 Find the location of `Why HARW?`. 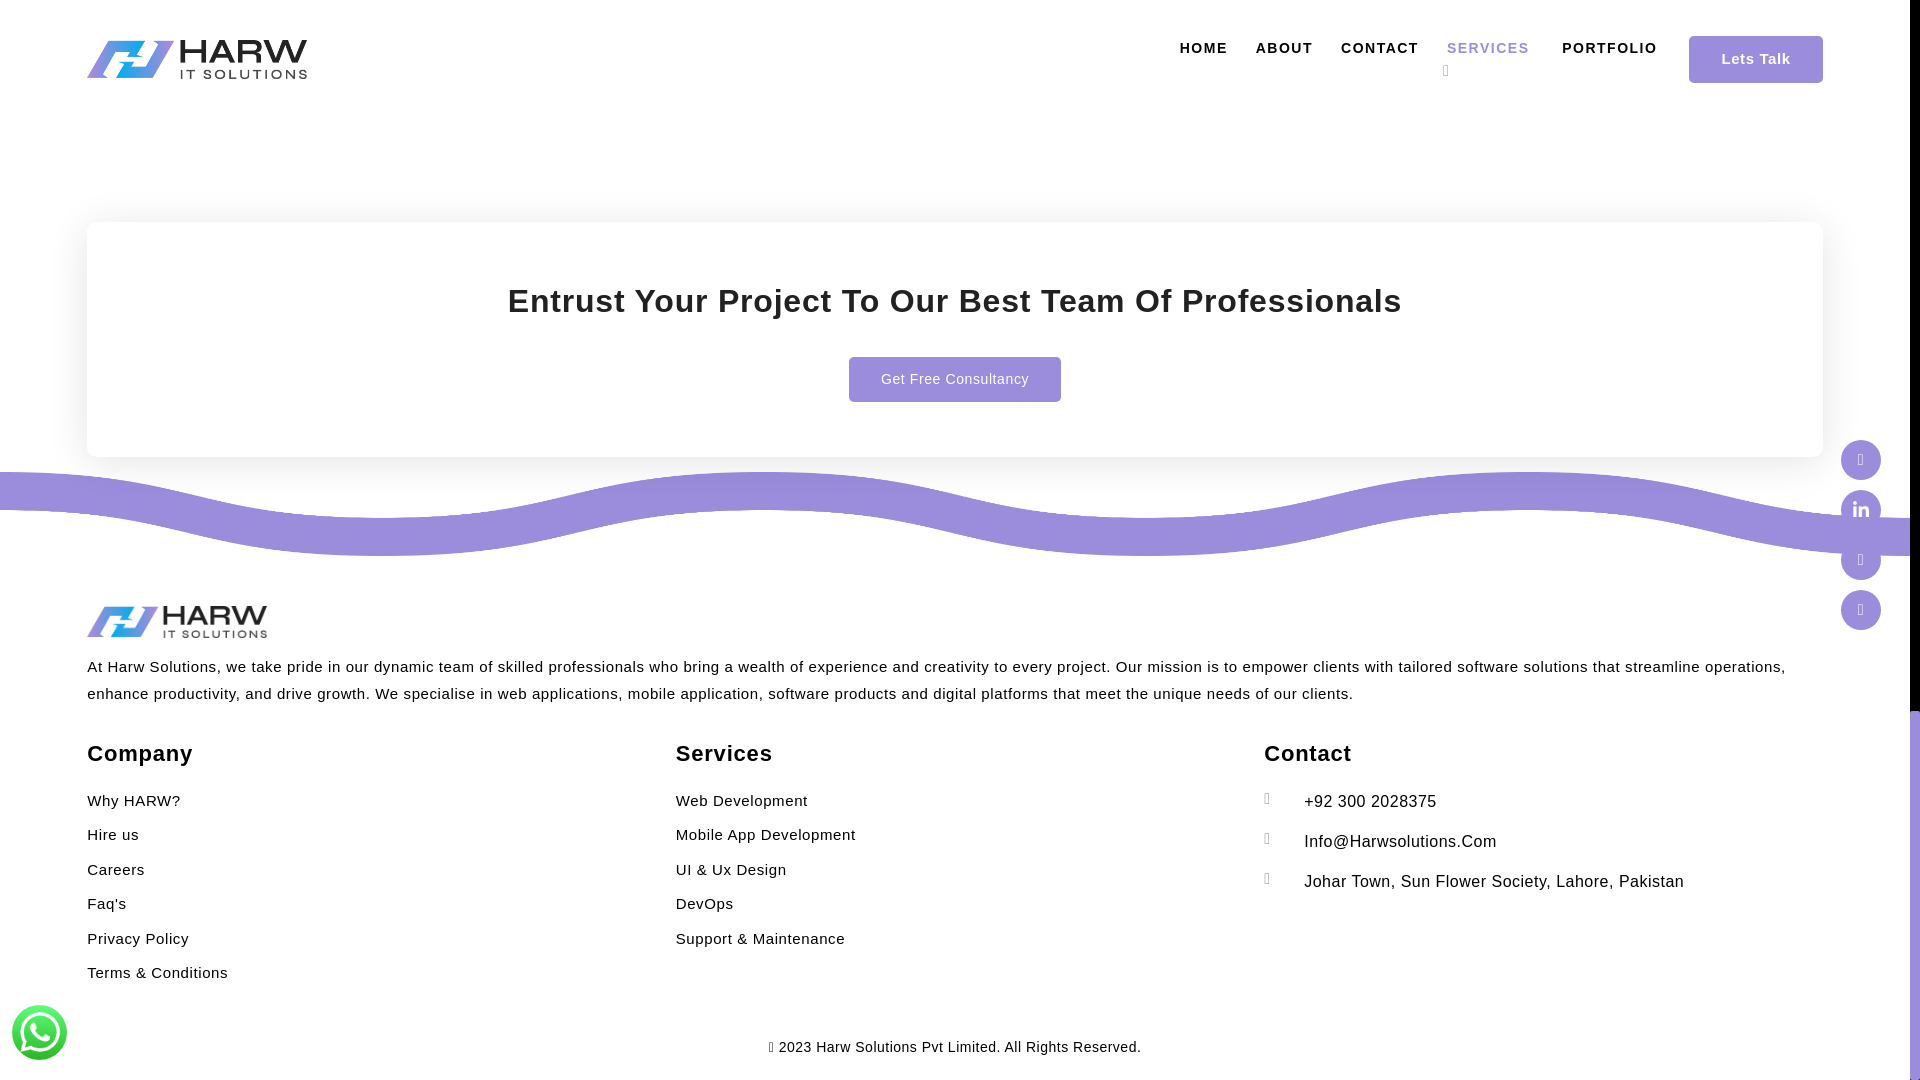

Why HARW? is located at coordinates (133, 800).